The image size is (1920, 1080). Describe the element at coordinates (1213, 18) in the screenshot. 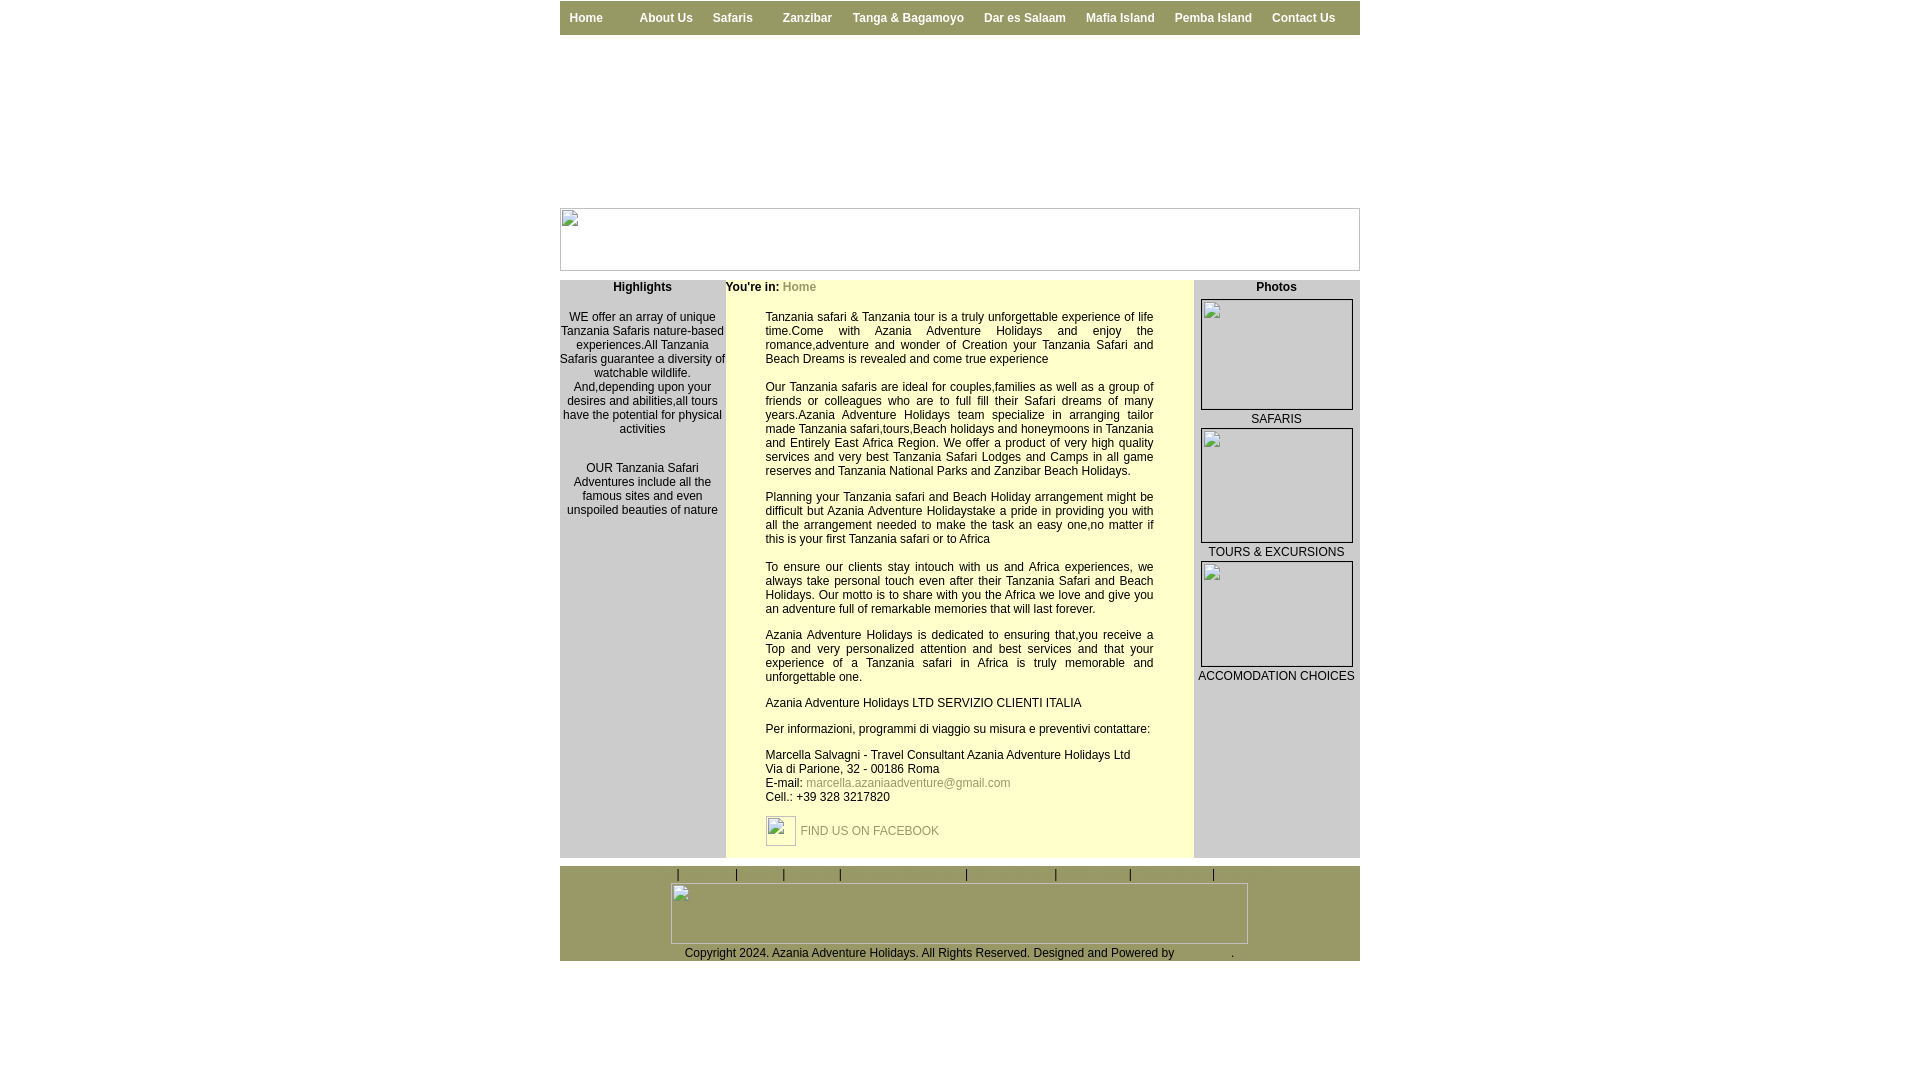

I see `Pemba Island` at that location.